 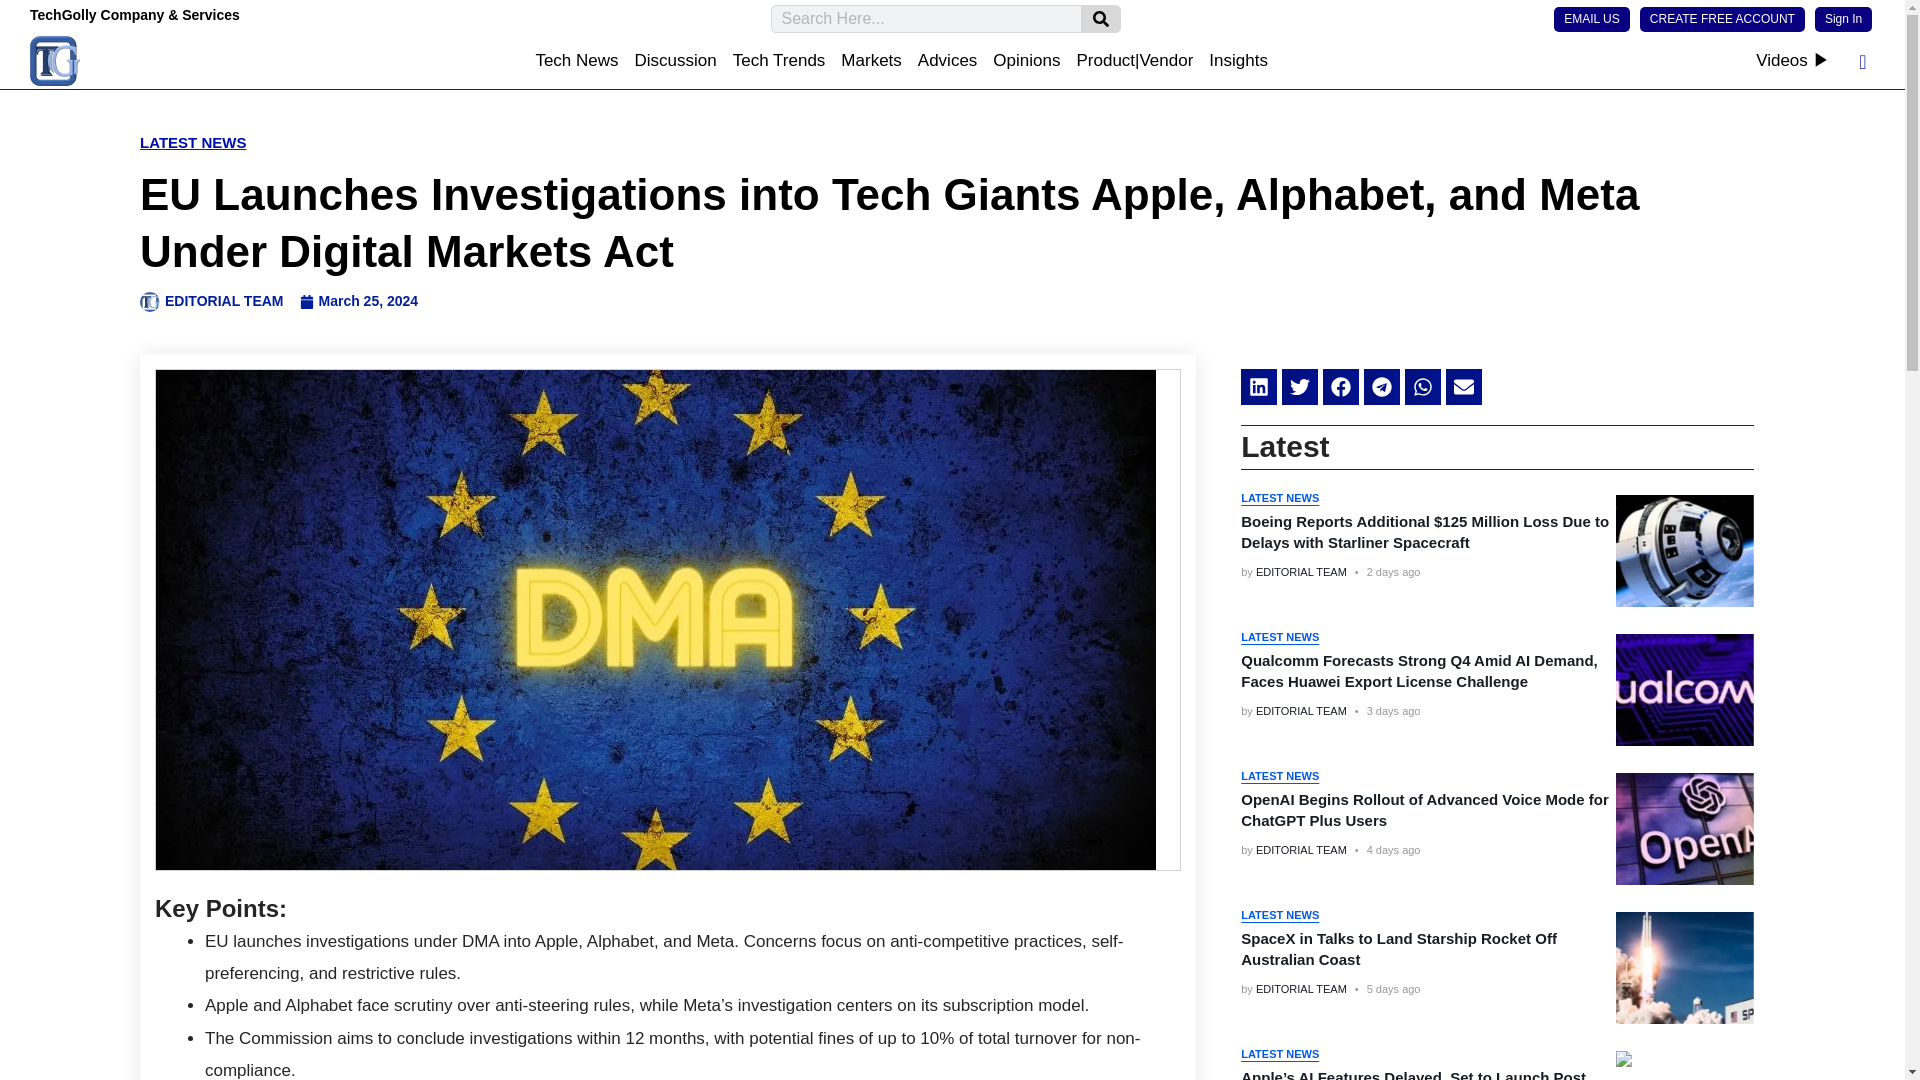 What do you see at coordinates (192, 142) in the screenshot?
I see `LATEST NEWS` at bounding box center [192, 142].